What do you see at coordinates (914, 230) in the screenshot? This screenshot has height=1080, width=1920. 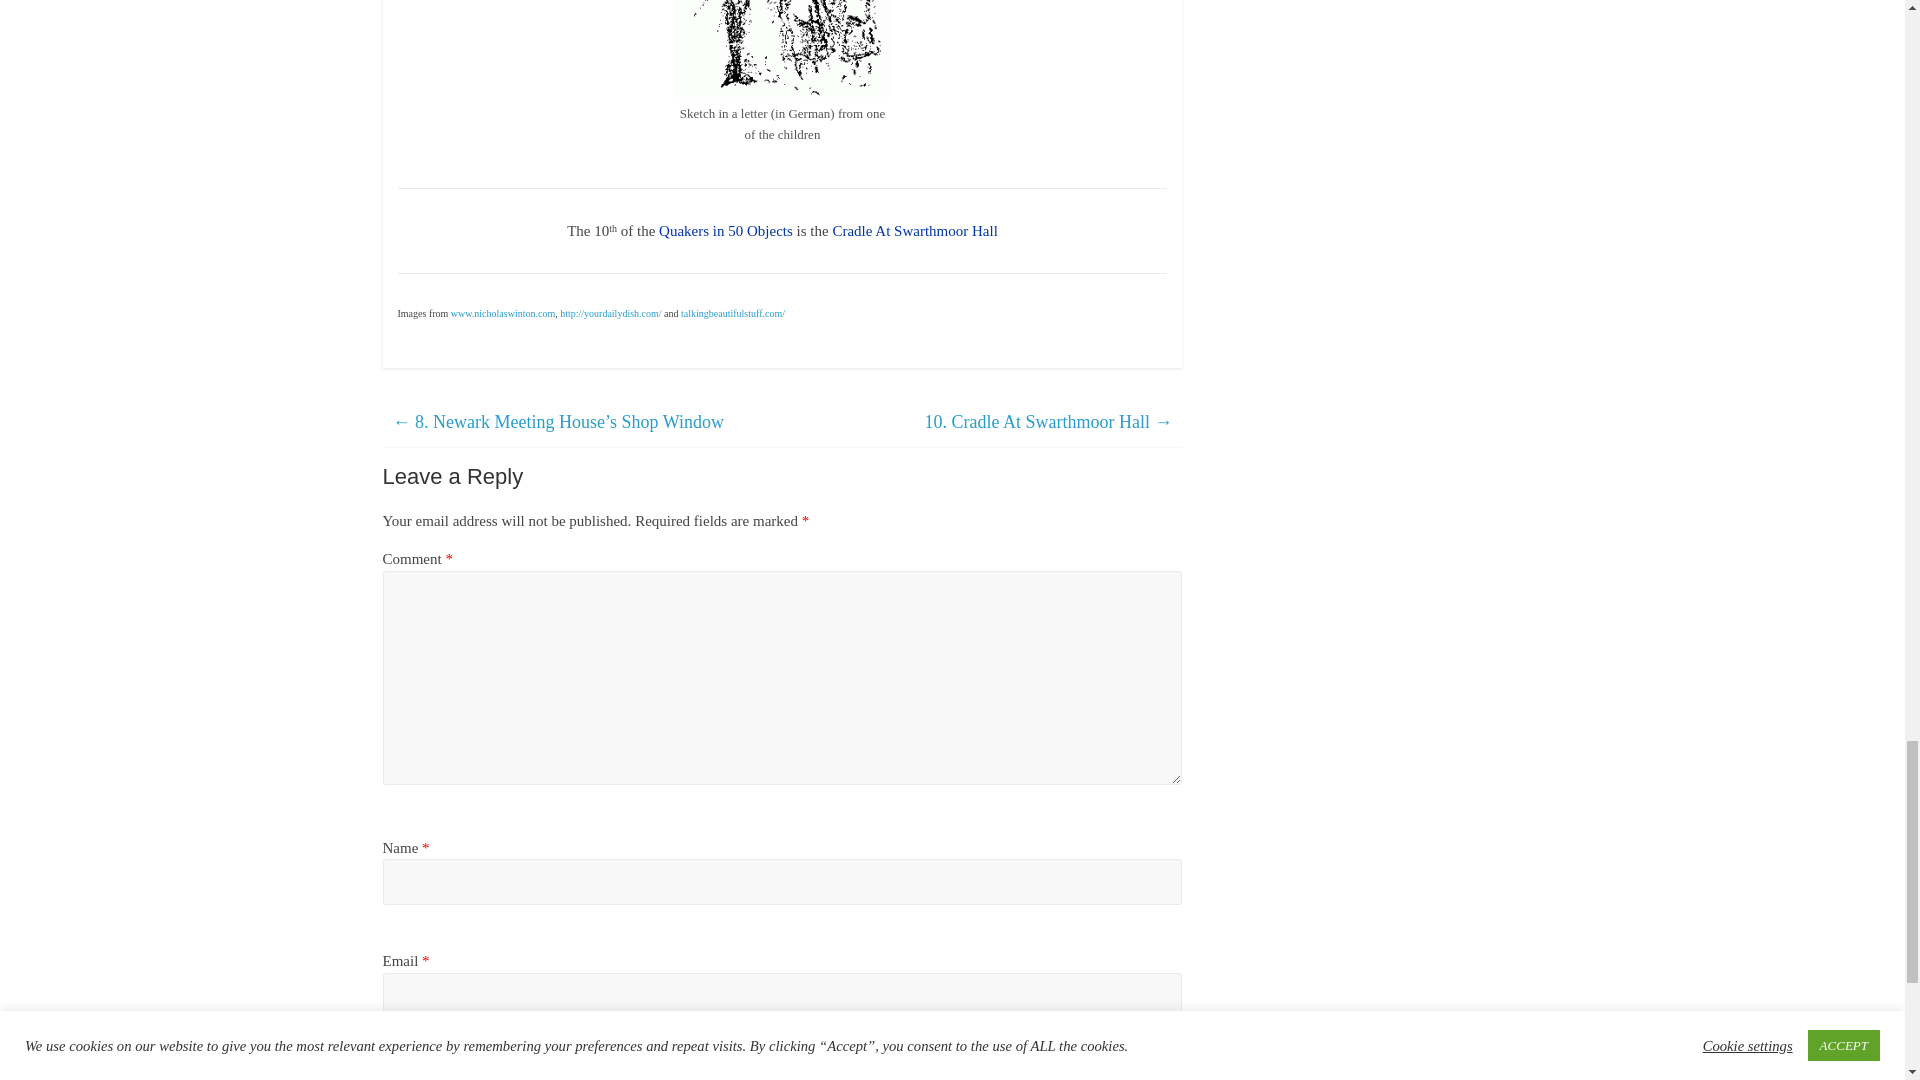 I see `Cradle At Swarthmoor Hall` at bounding box center [914, 230].